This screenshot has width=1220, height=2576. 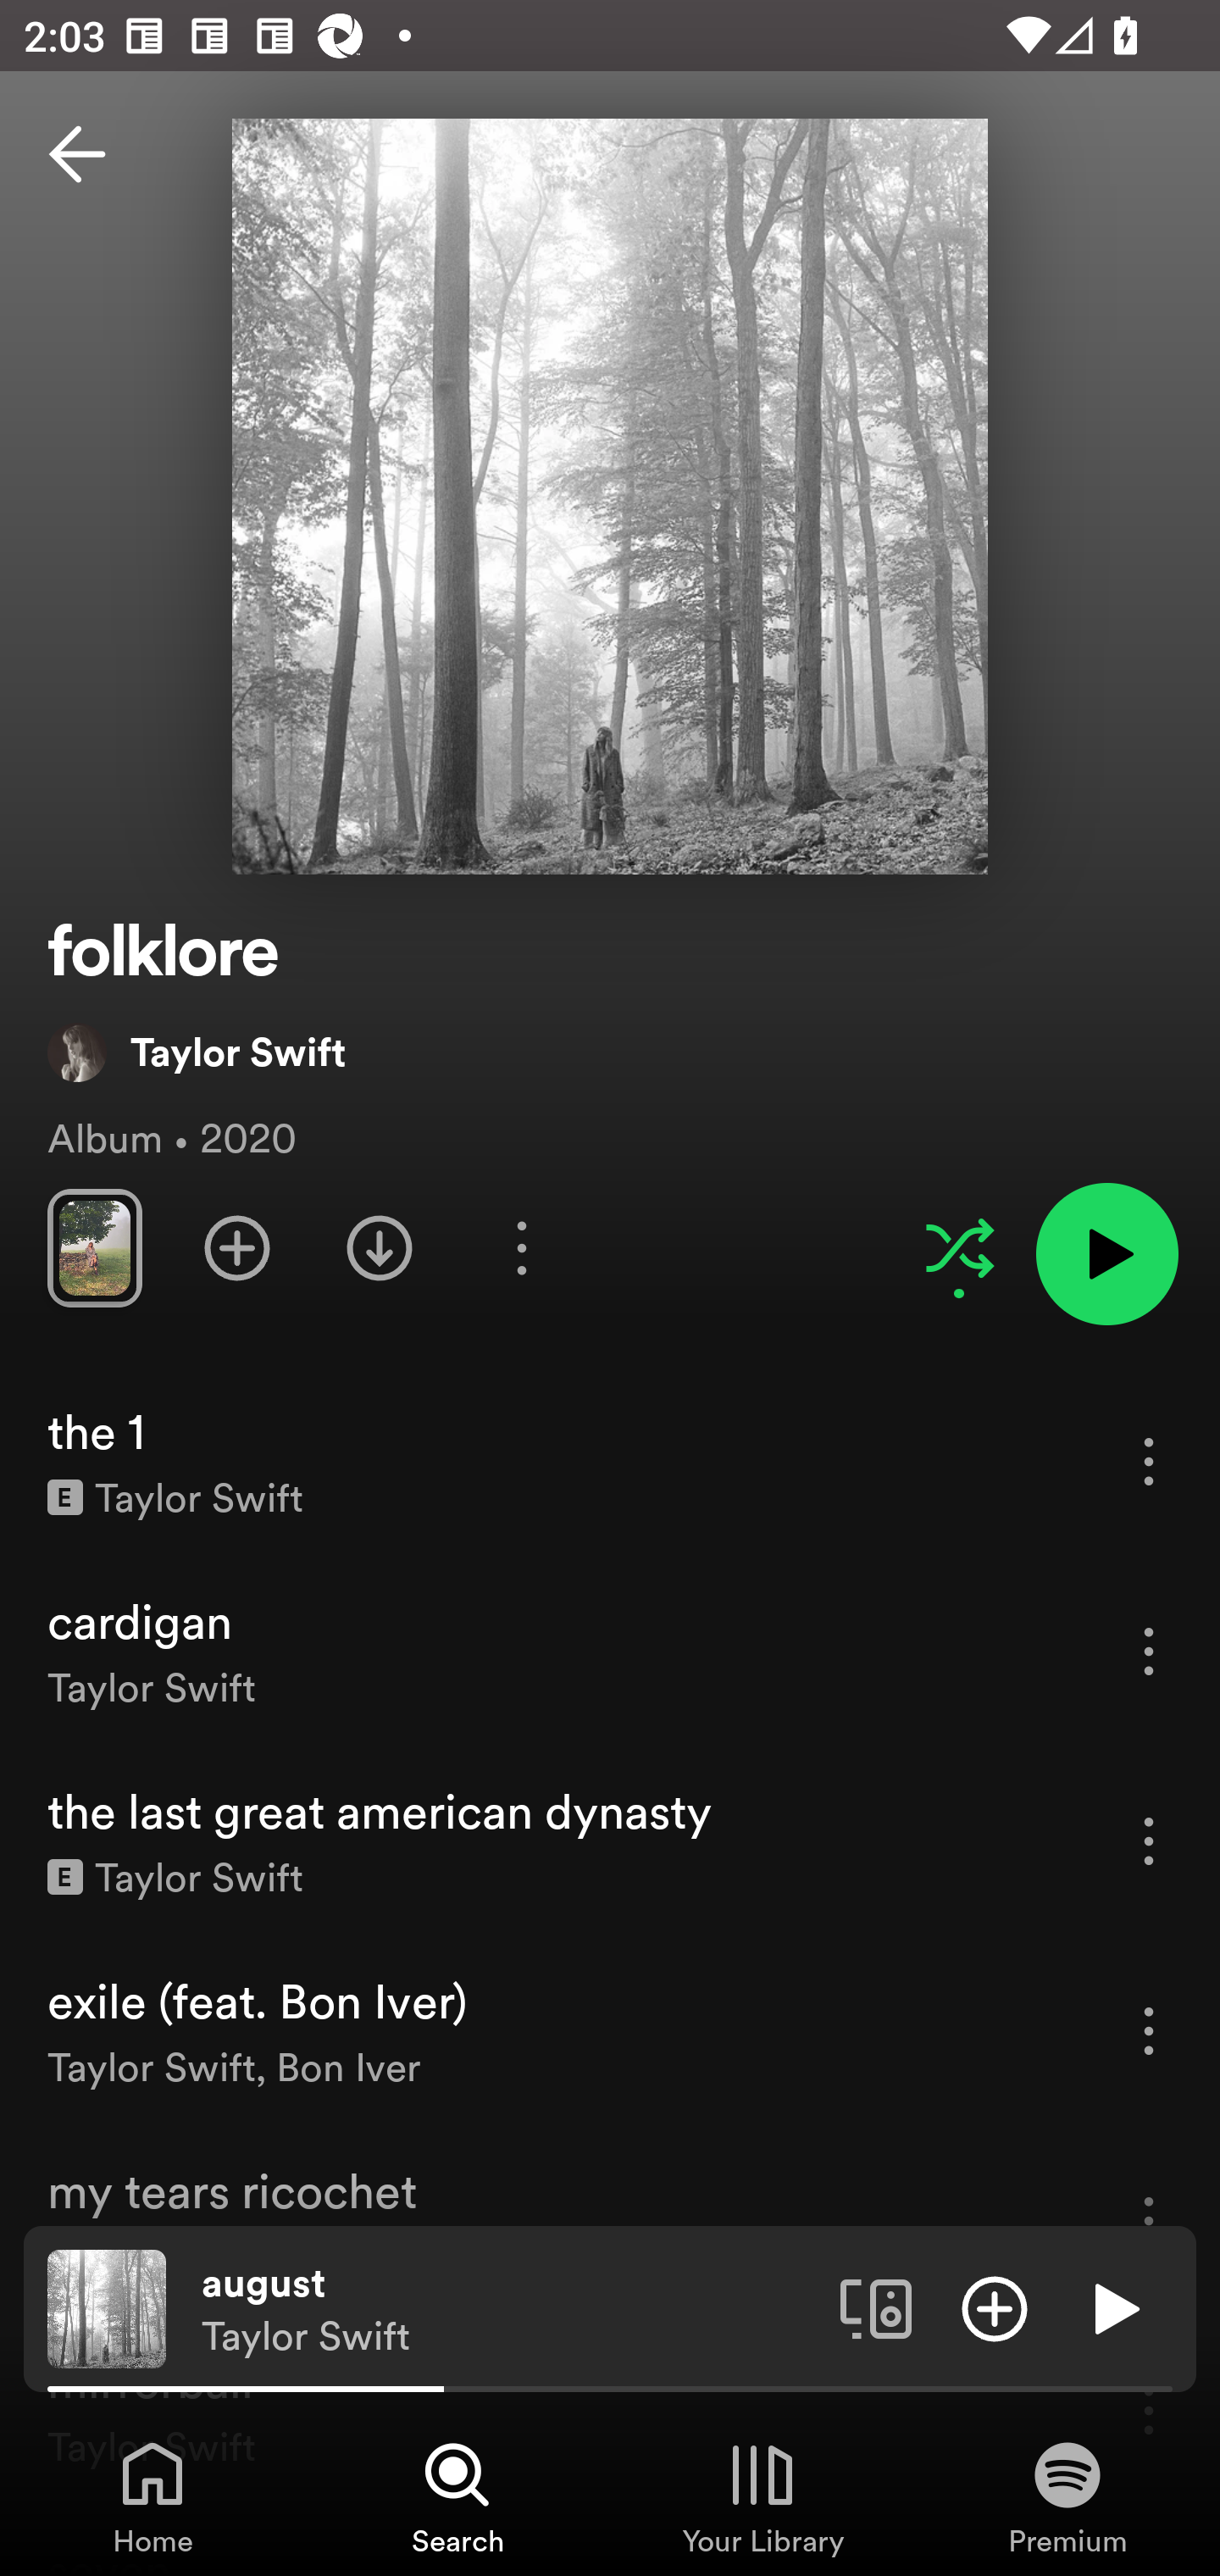 I want to click on august Taylor Swift, so click(x=508, y=2309).